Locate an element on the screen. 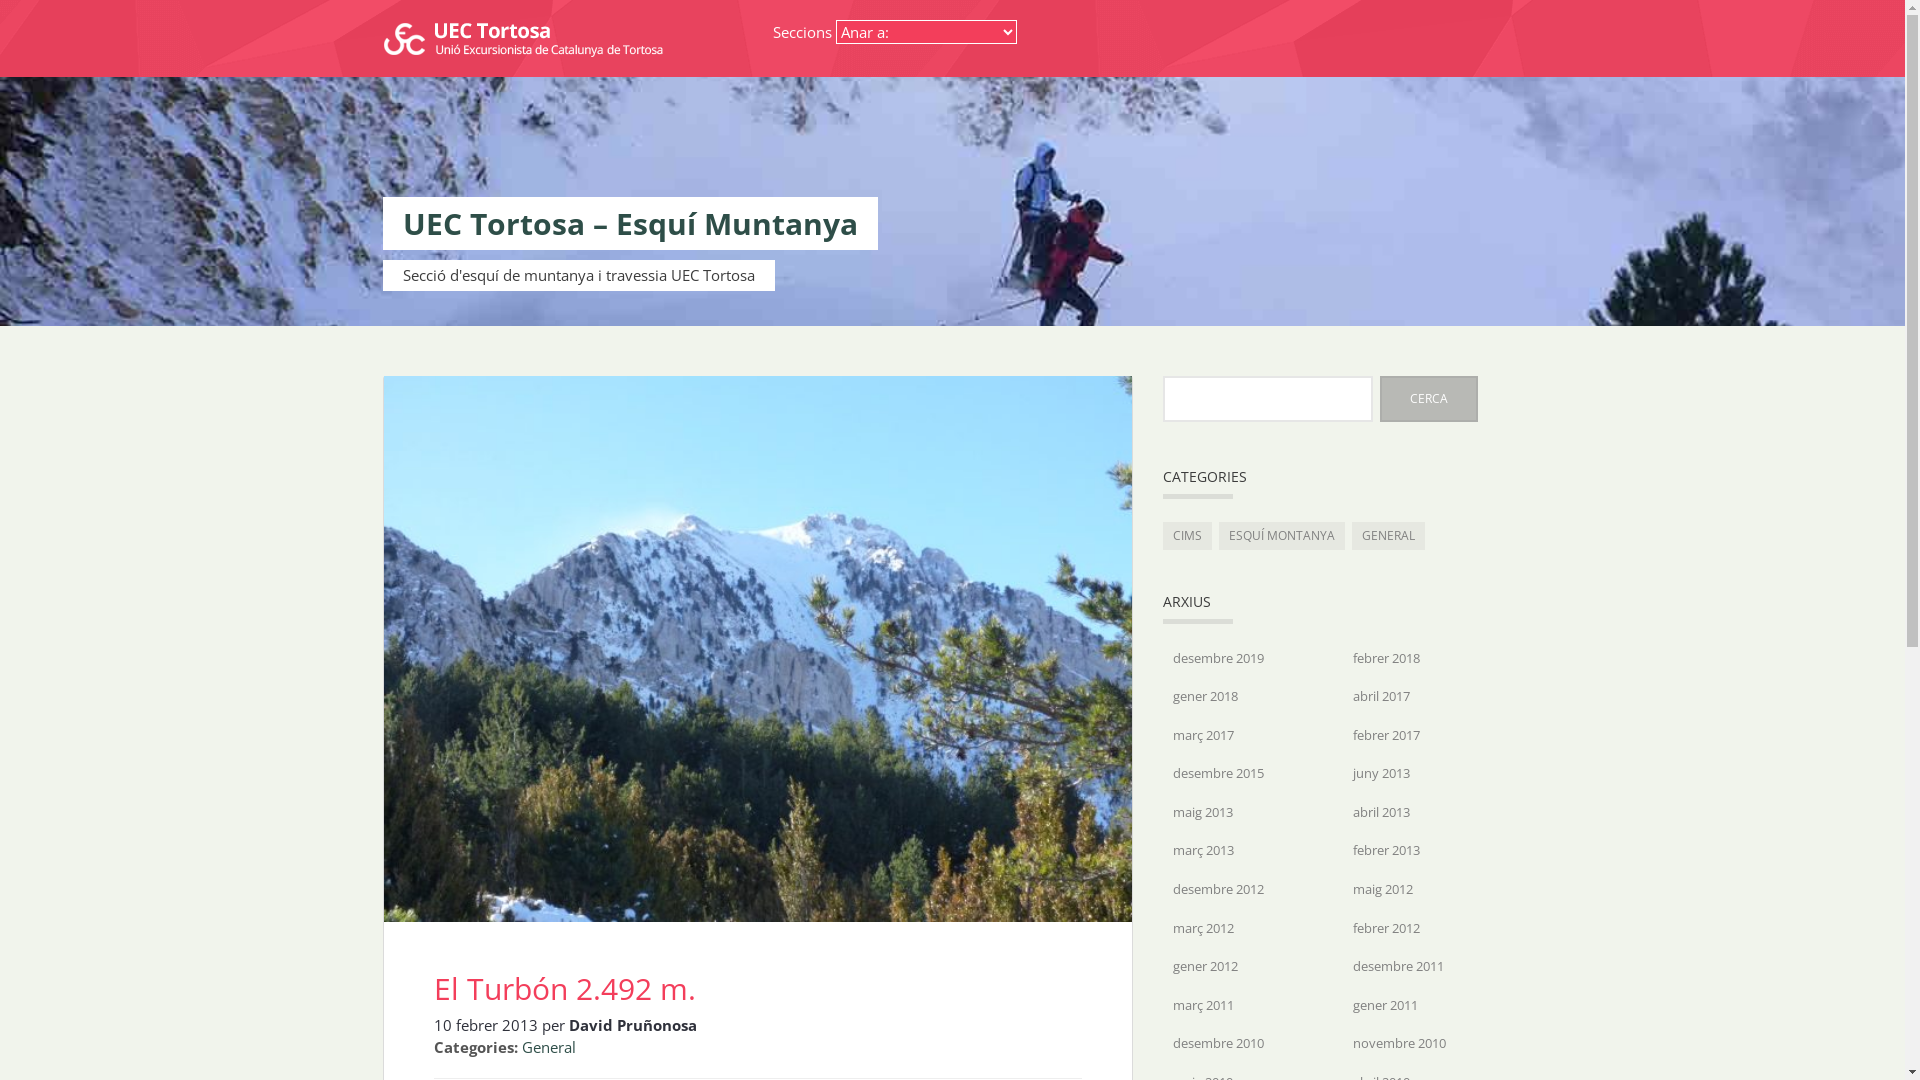 The image size is (1920, 1080). gener 2012 is located at coordinates (1204, 966).